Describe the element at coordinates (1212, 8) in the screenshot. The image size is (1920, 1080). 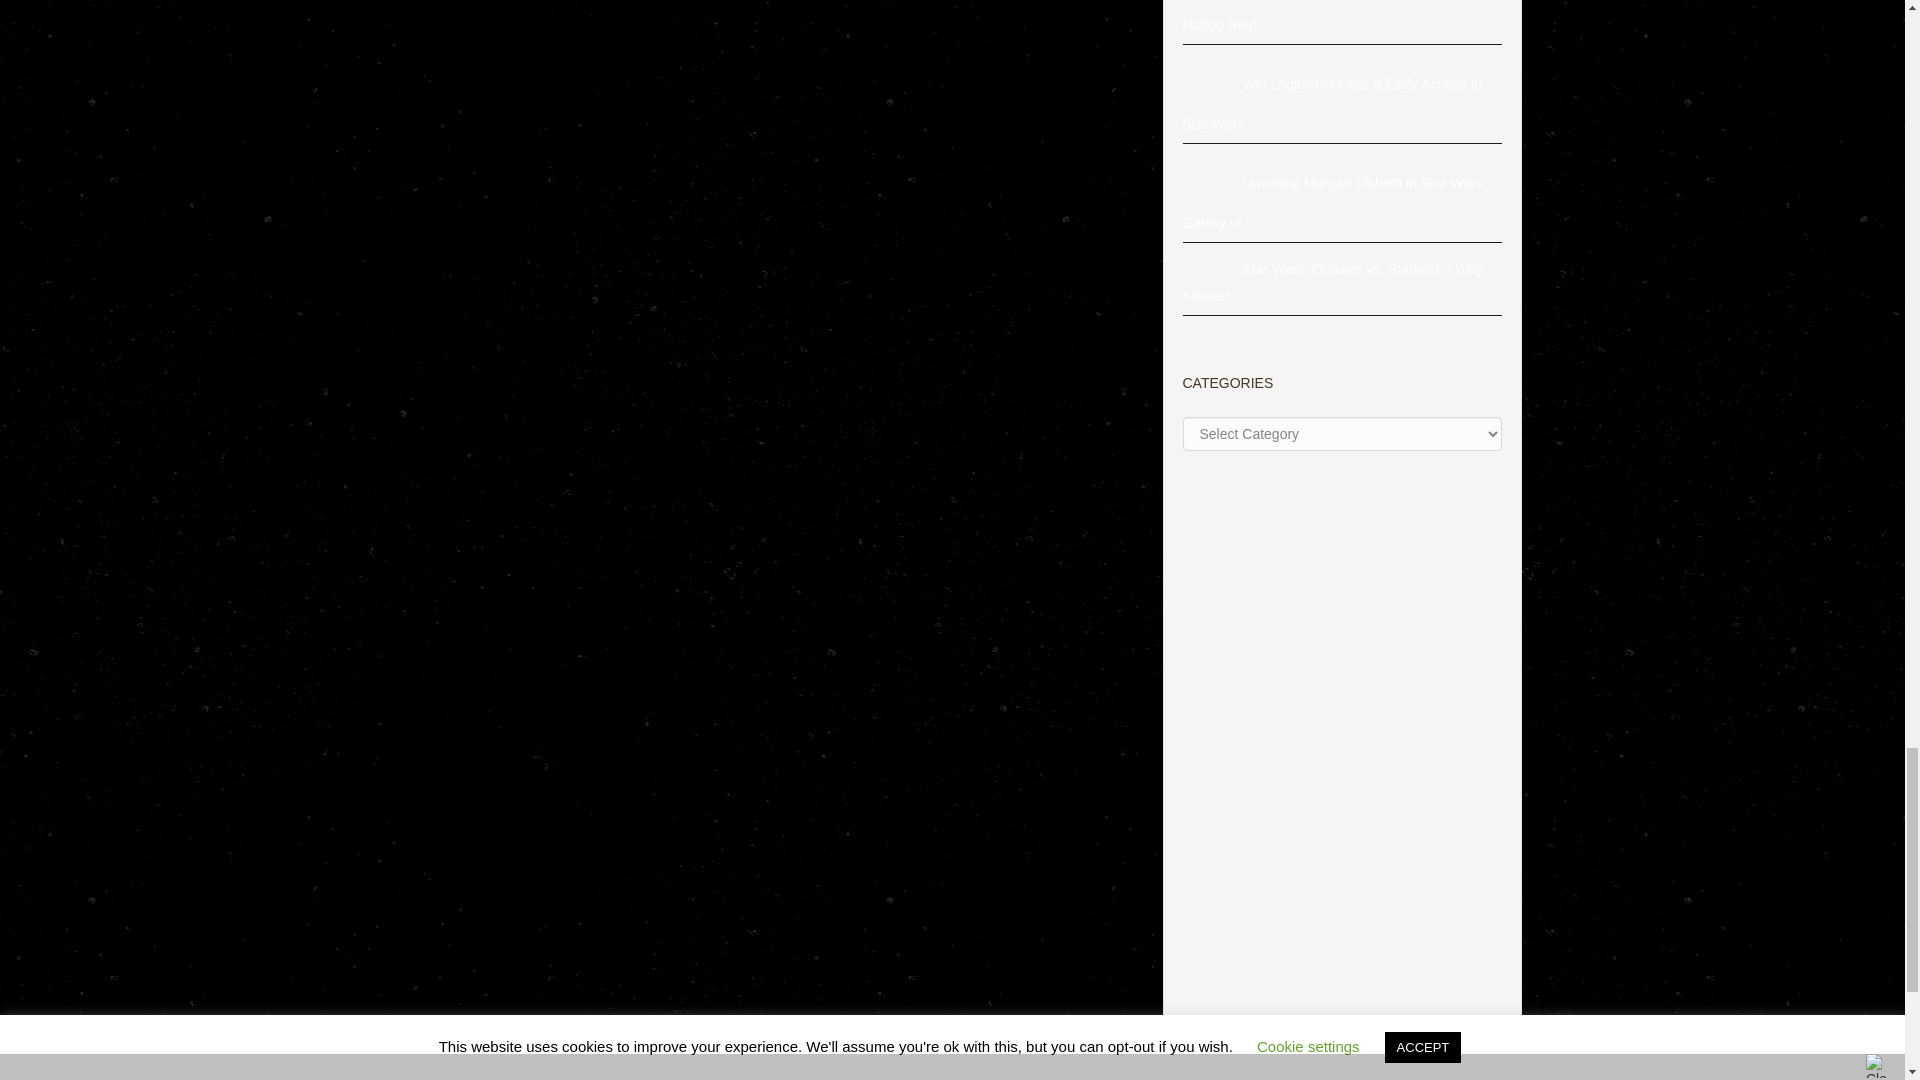
I see `SWGoH: Ultimate Guide to the Battle for Naboo Raid` at that location.